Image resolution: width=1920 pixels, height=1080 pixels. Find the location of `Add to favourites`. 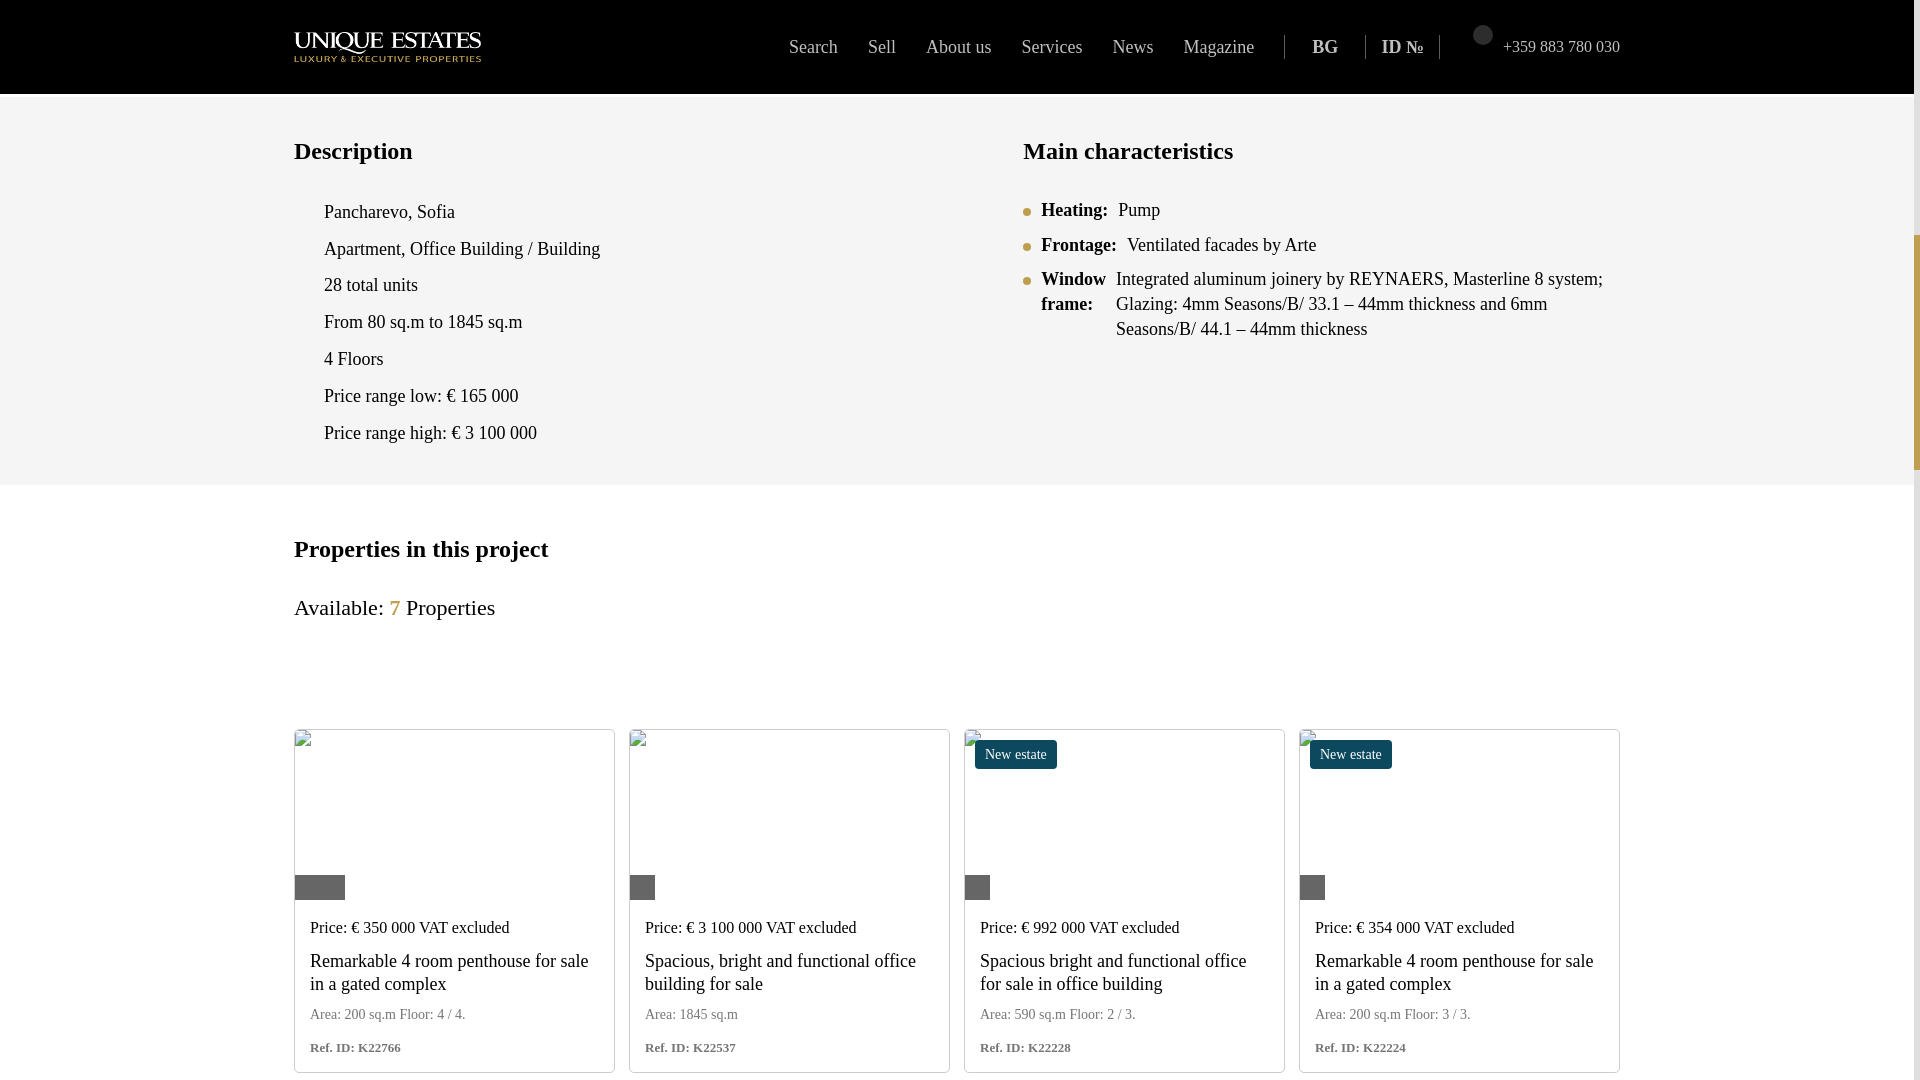

Add to favourites is located at coordinates (1256, 760).